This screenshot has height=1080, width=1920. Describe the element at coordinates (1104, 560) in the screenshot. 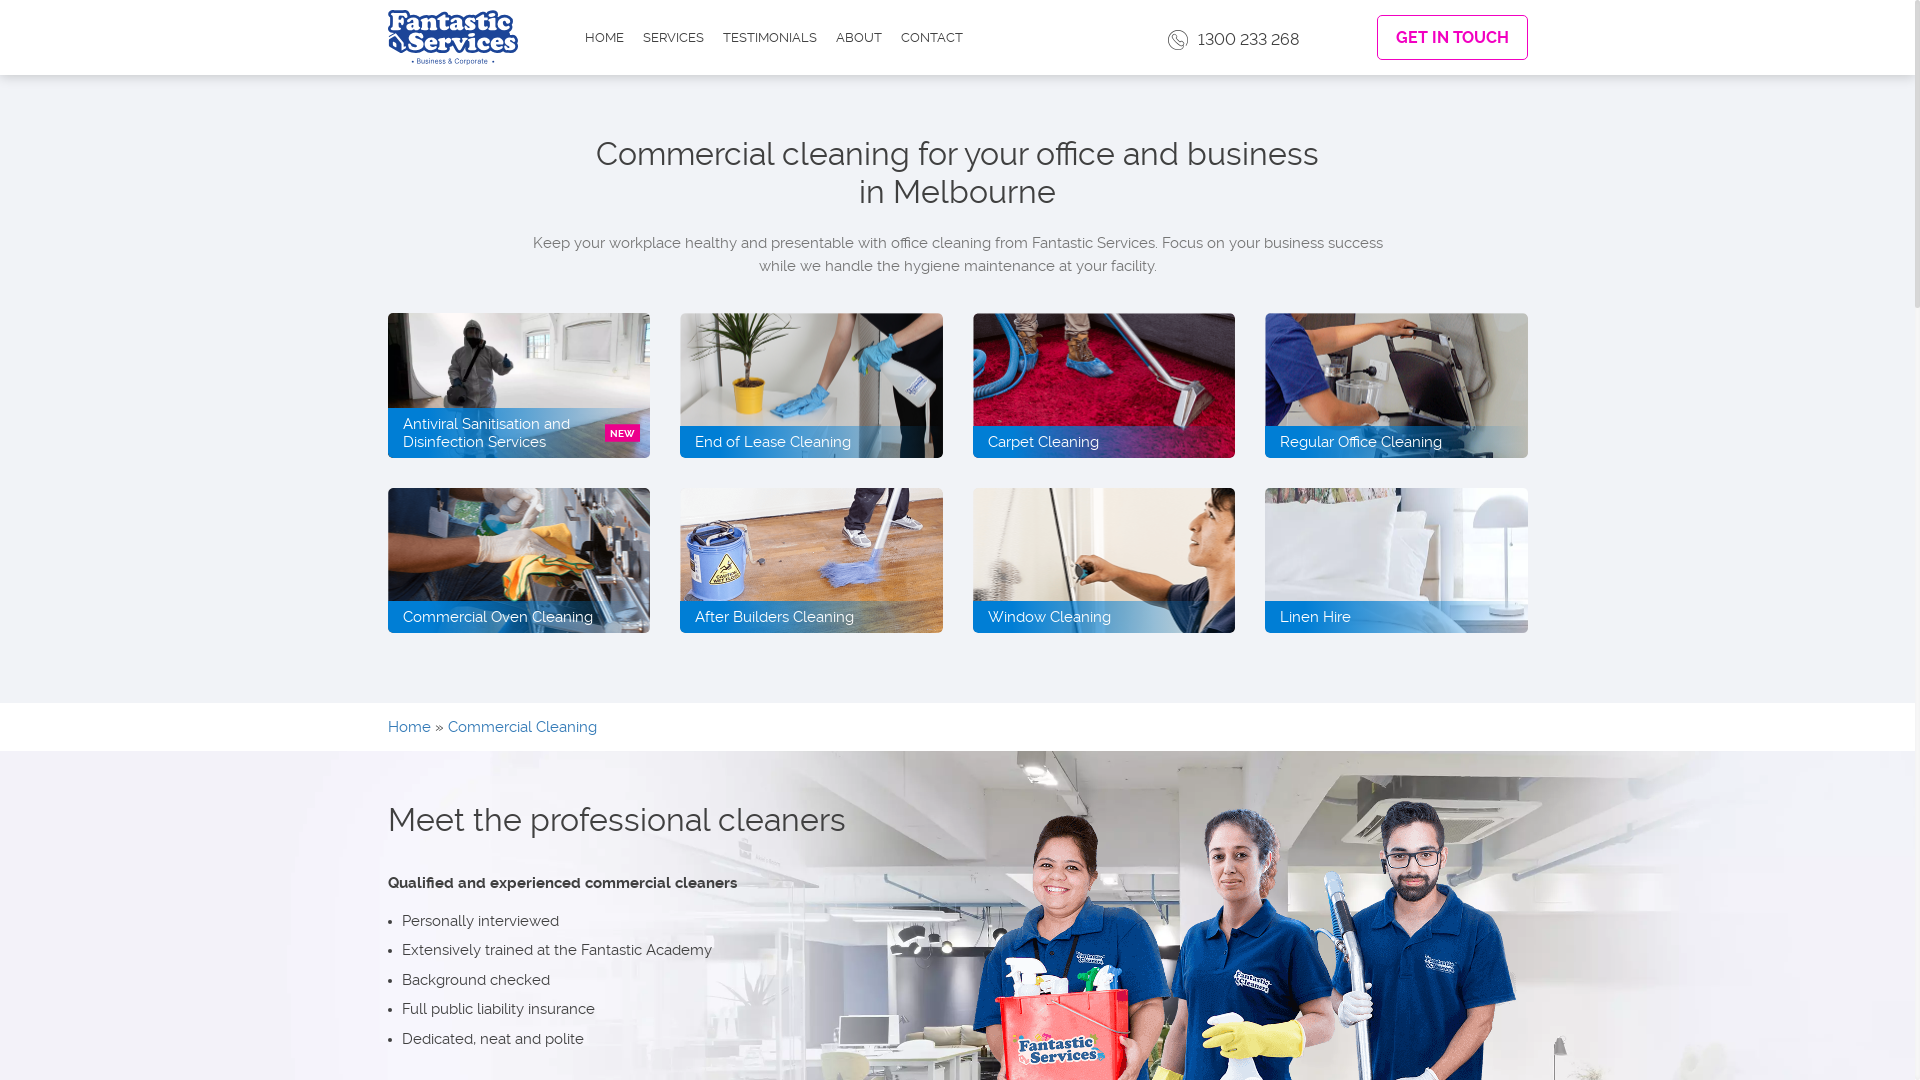

I see `Window Cleaning` at that location.